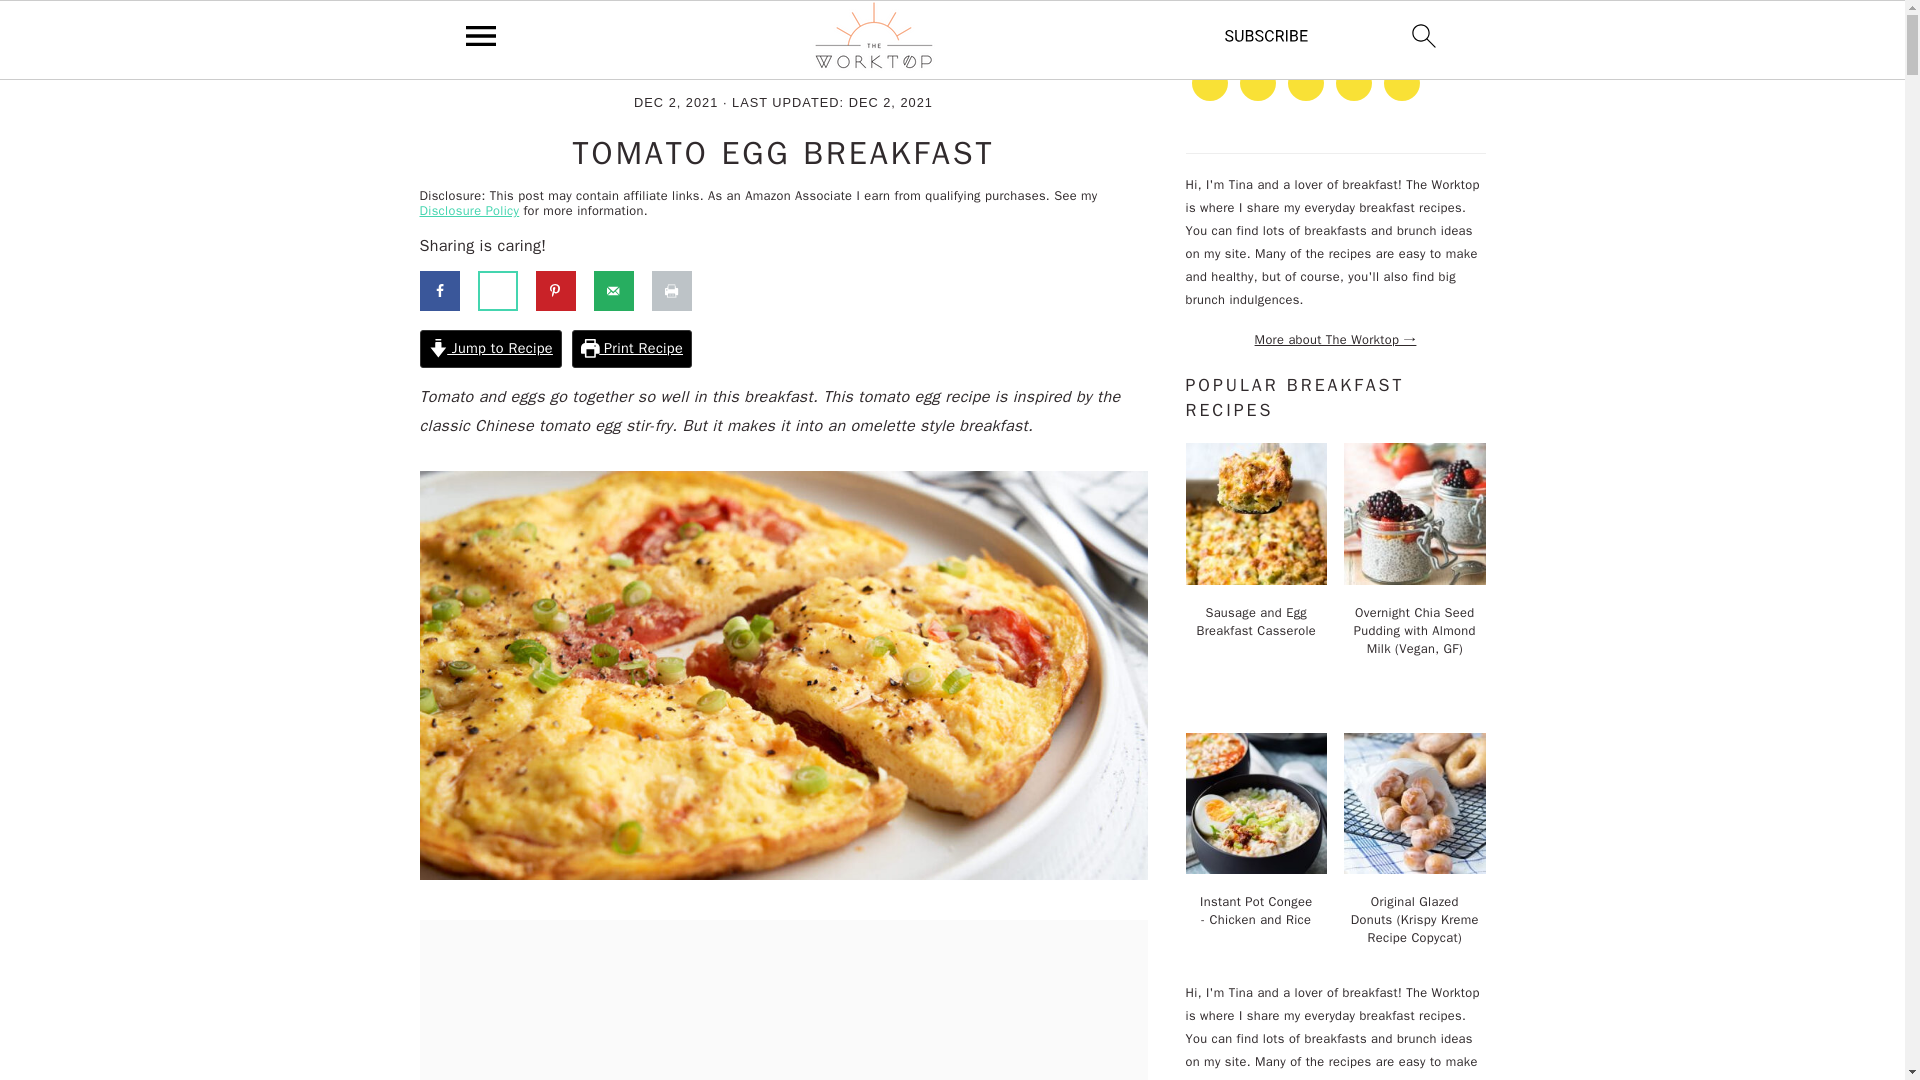  What do you see at coordinates (1424, 35) in the screenshot?
I see `search icon` at bounding box center [1424, 35].